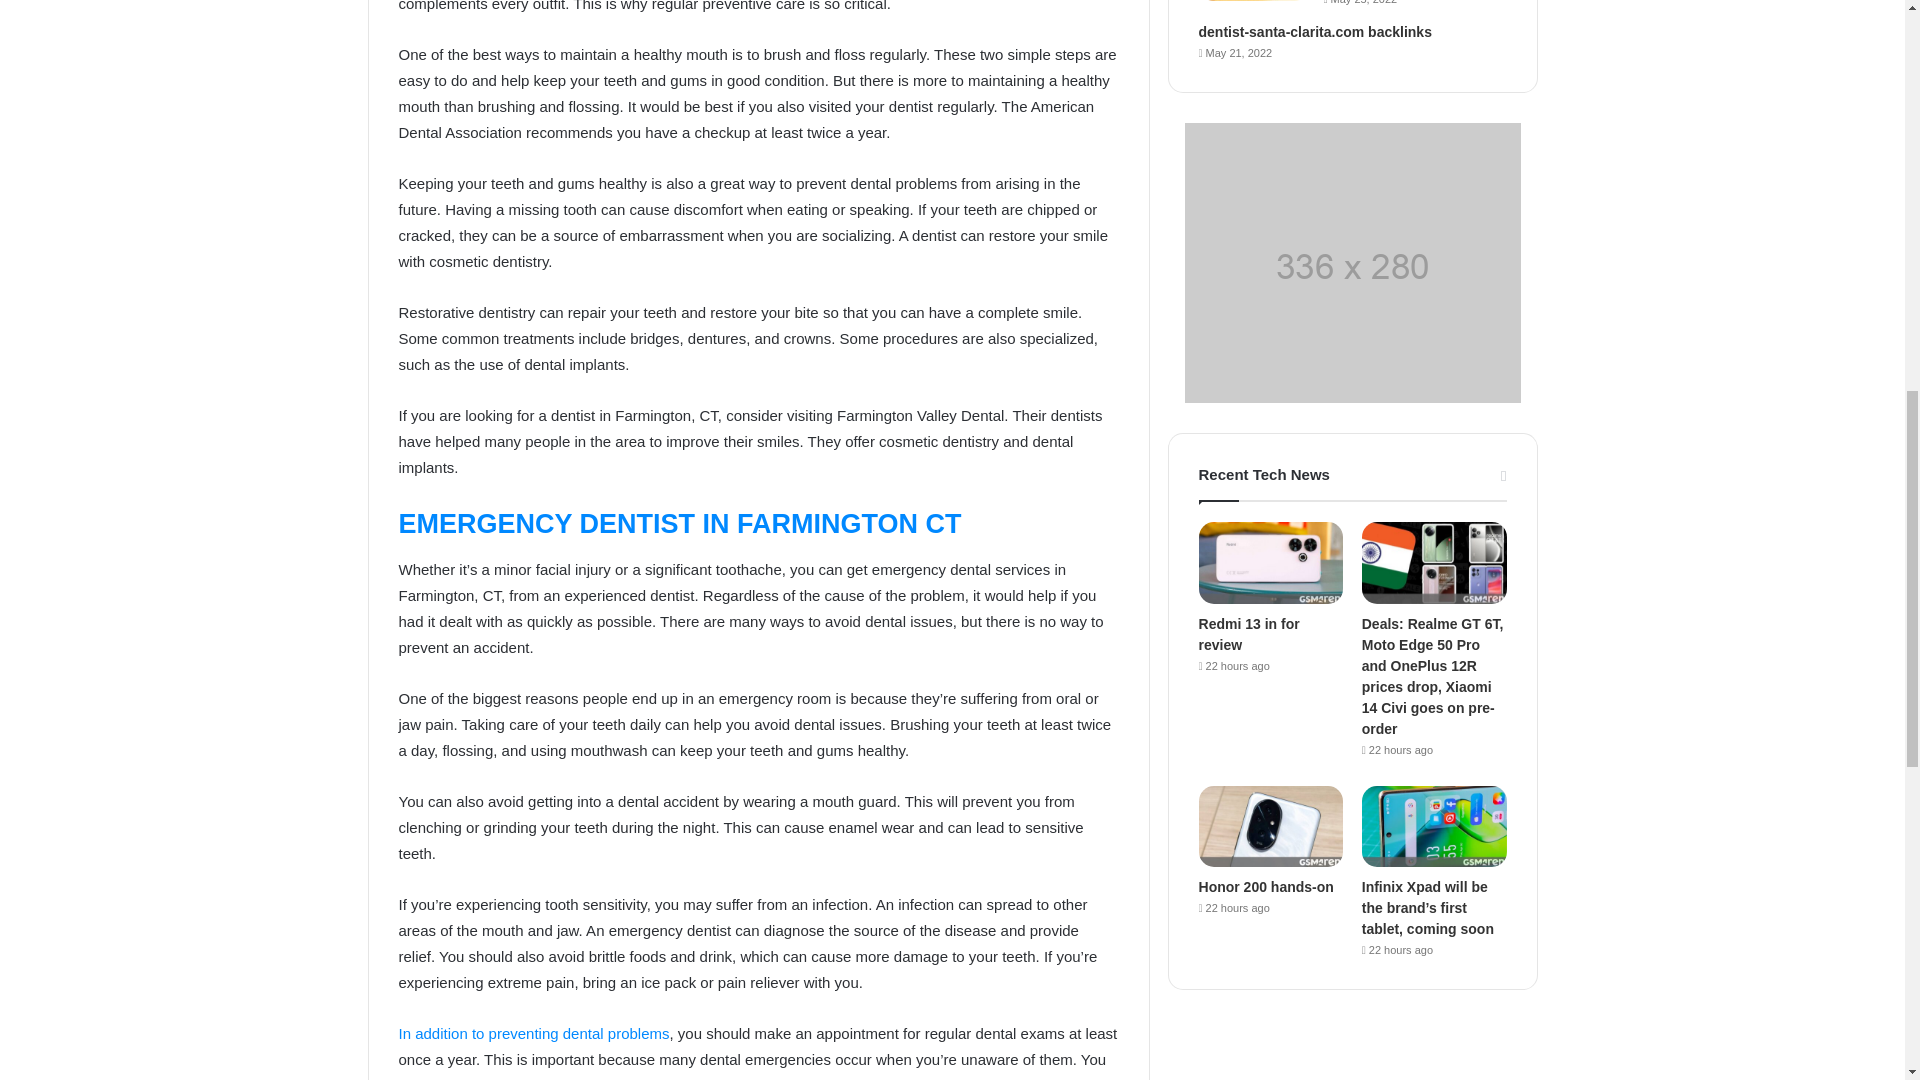 Image resolution: width=1920 pixels, height=1080 pixels. I want to click on In addition to preventing dental problems, so click(532, 1033).